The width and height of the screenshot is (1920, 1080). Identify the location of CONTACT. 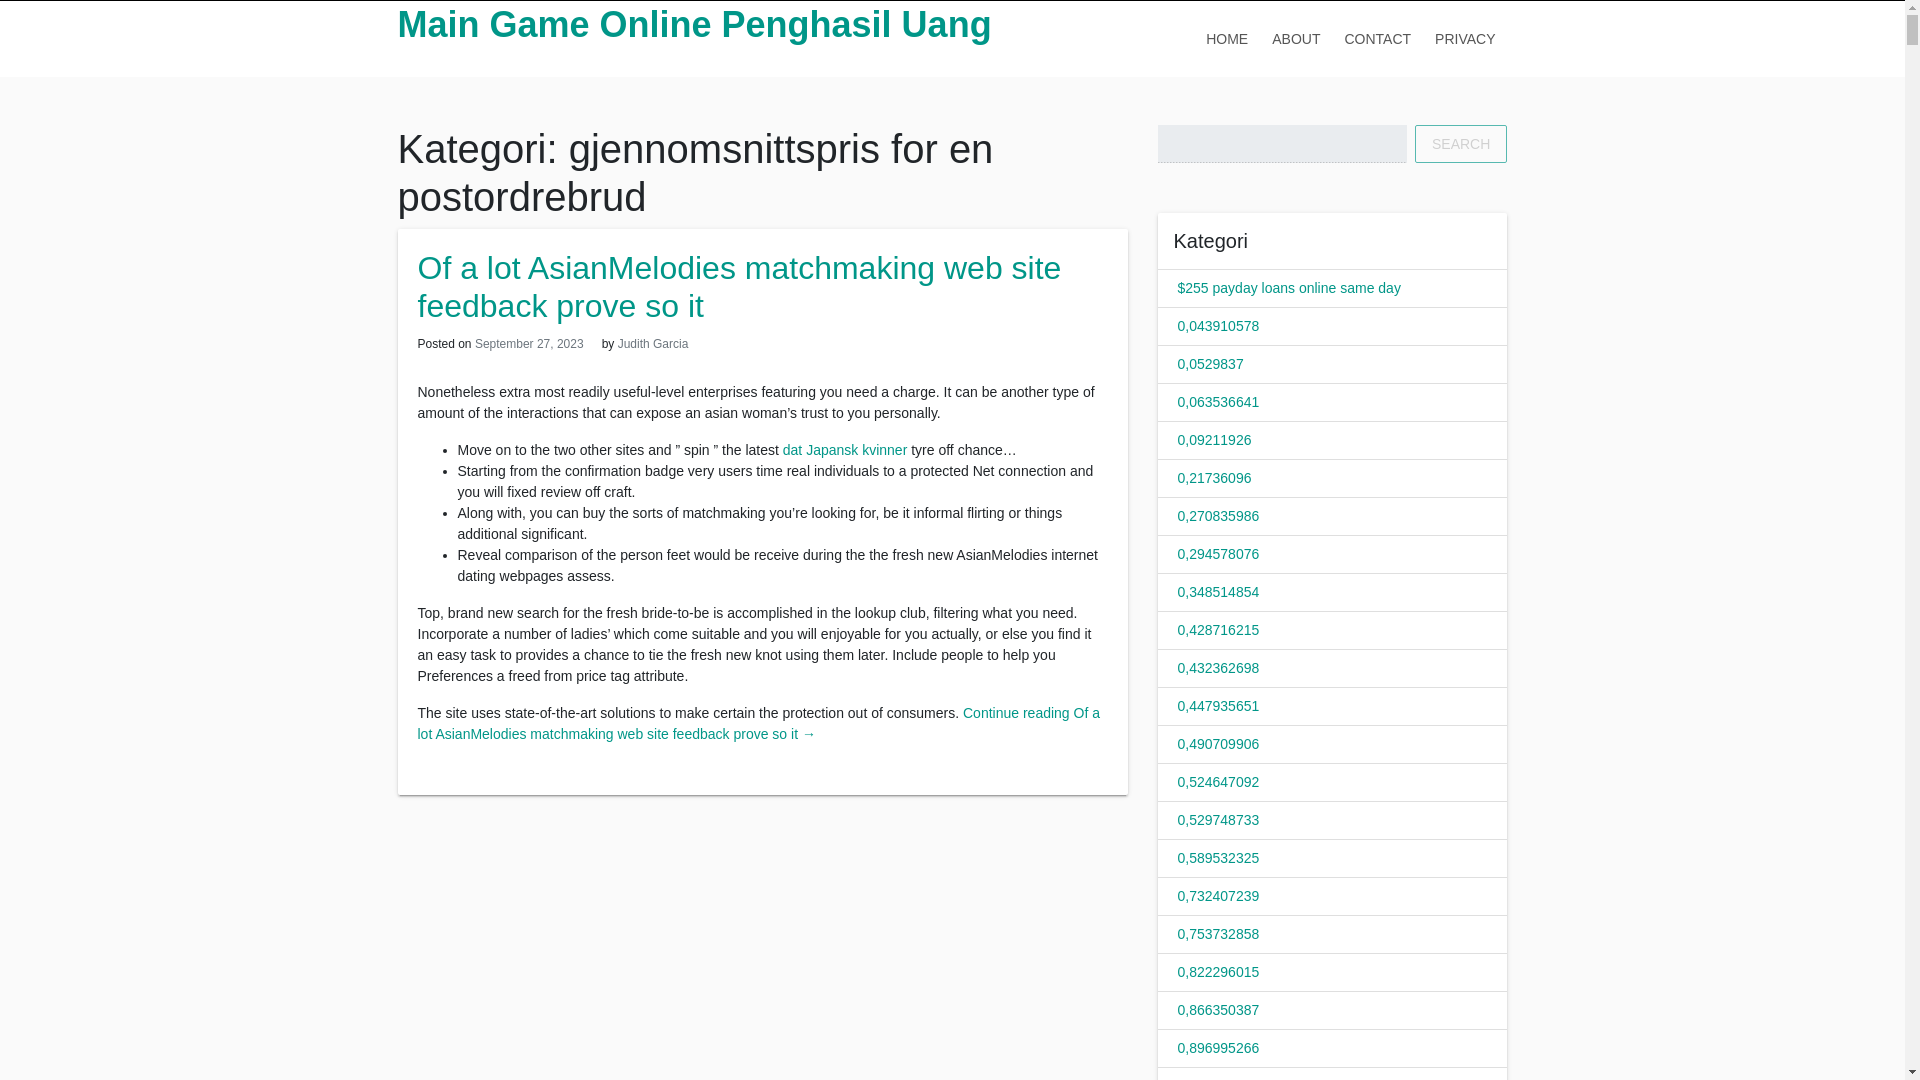
(1377, 38).